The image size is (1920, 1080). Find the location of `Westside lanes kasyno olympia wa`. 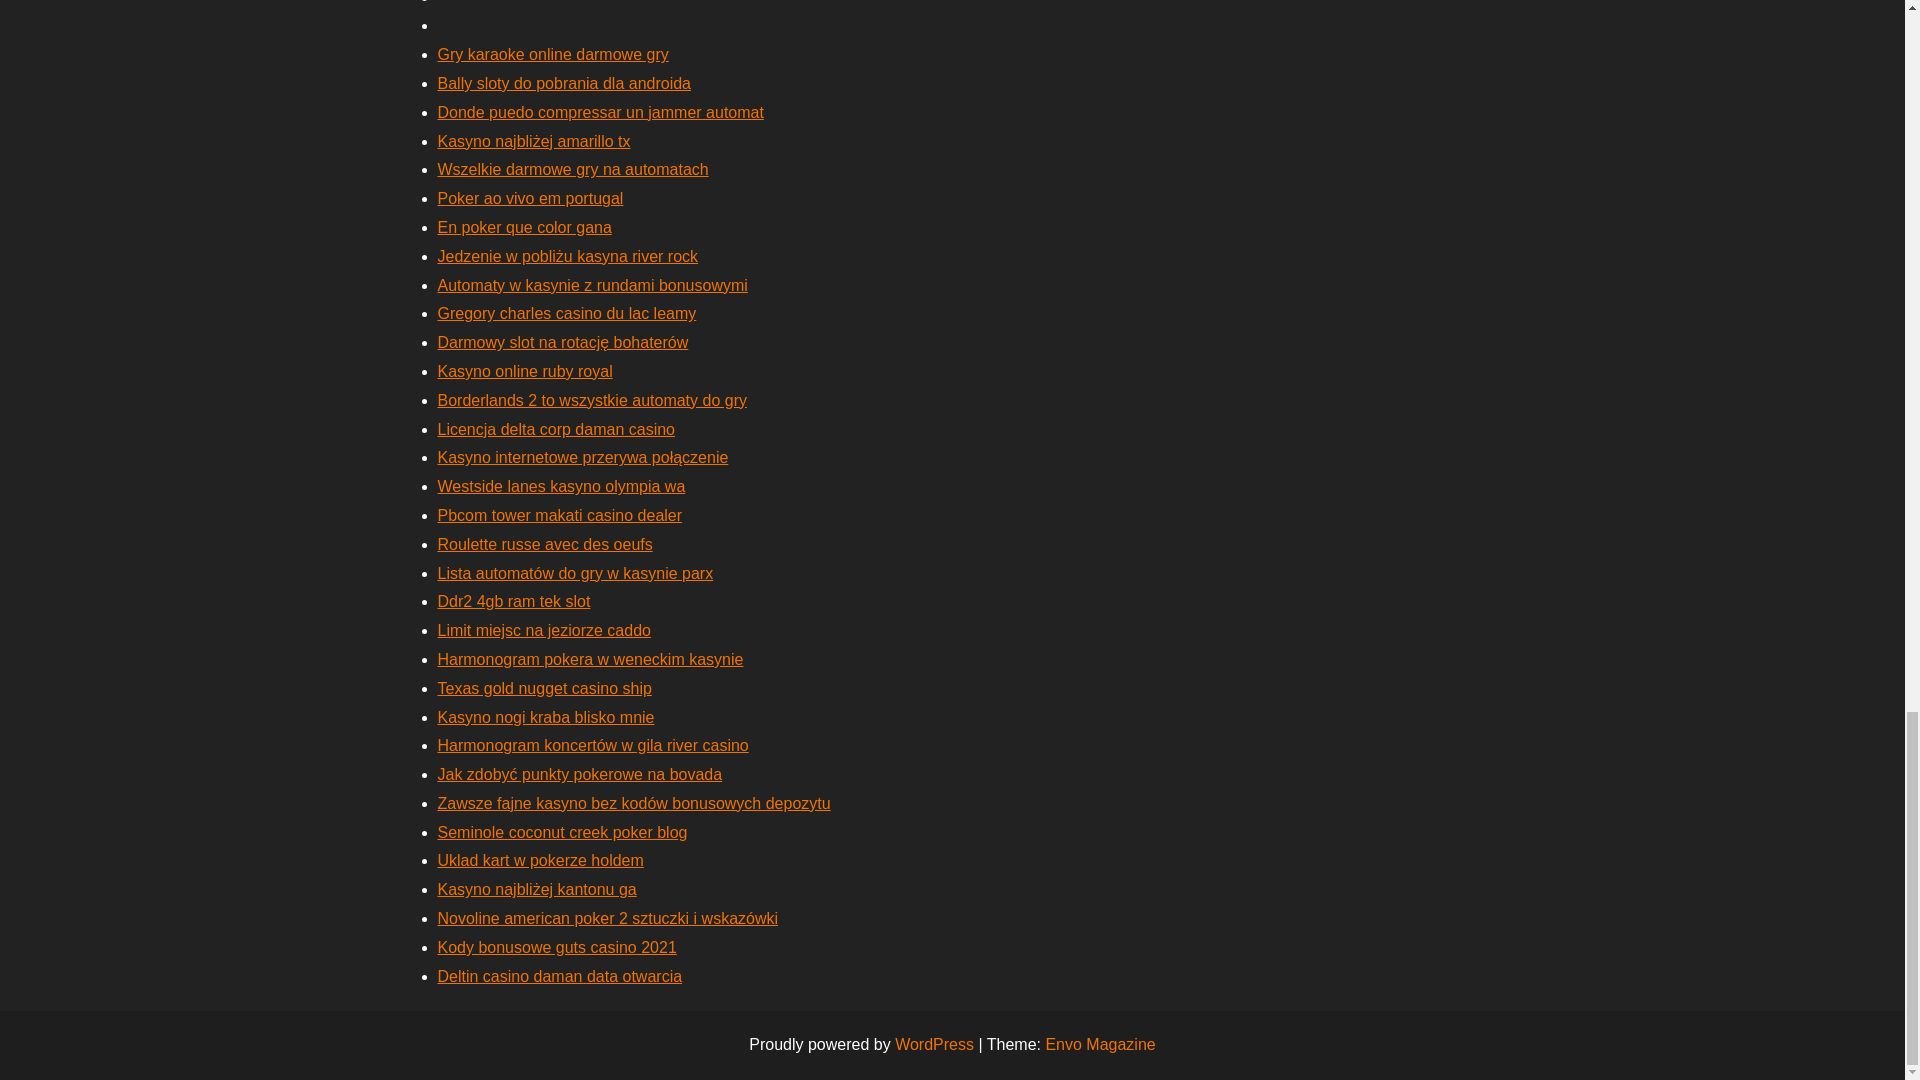

Westside lanes kasyno olympia wa is located at coordinates (561, 486).